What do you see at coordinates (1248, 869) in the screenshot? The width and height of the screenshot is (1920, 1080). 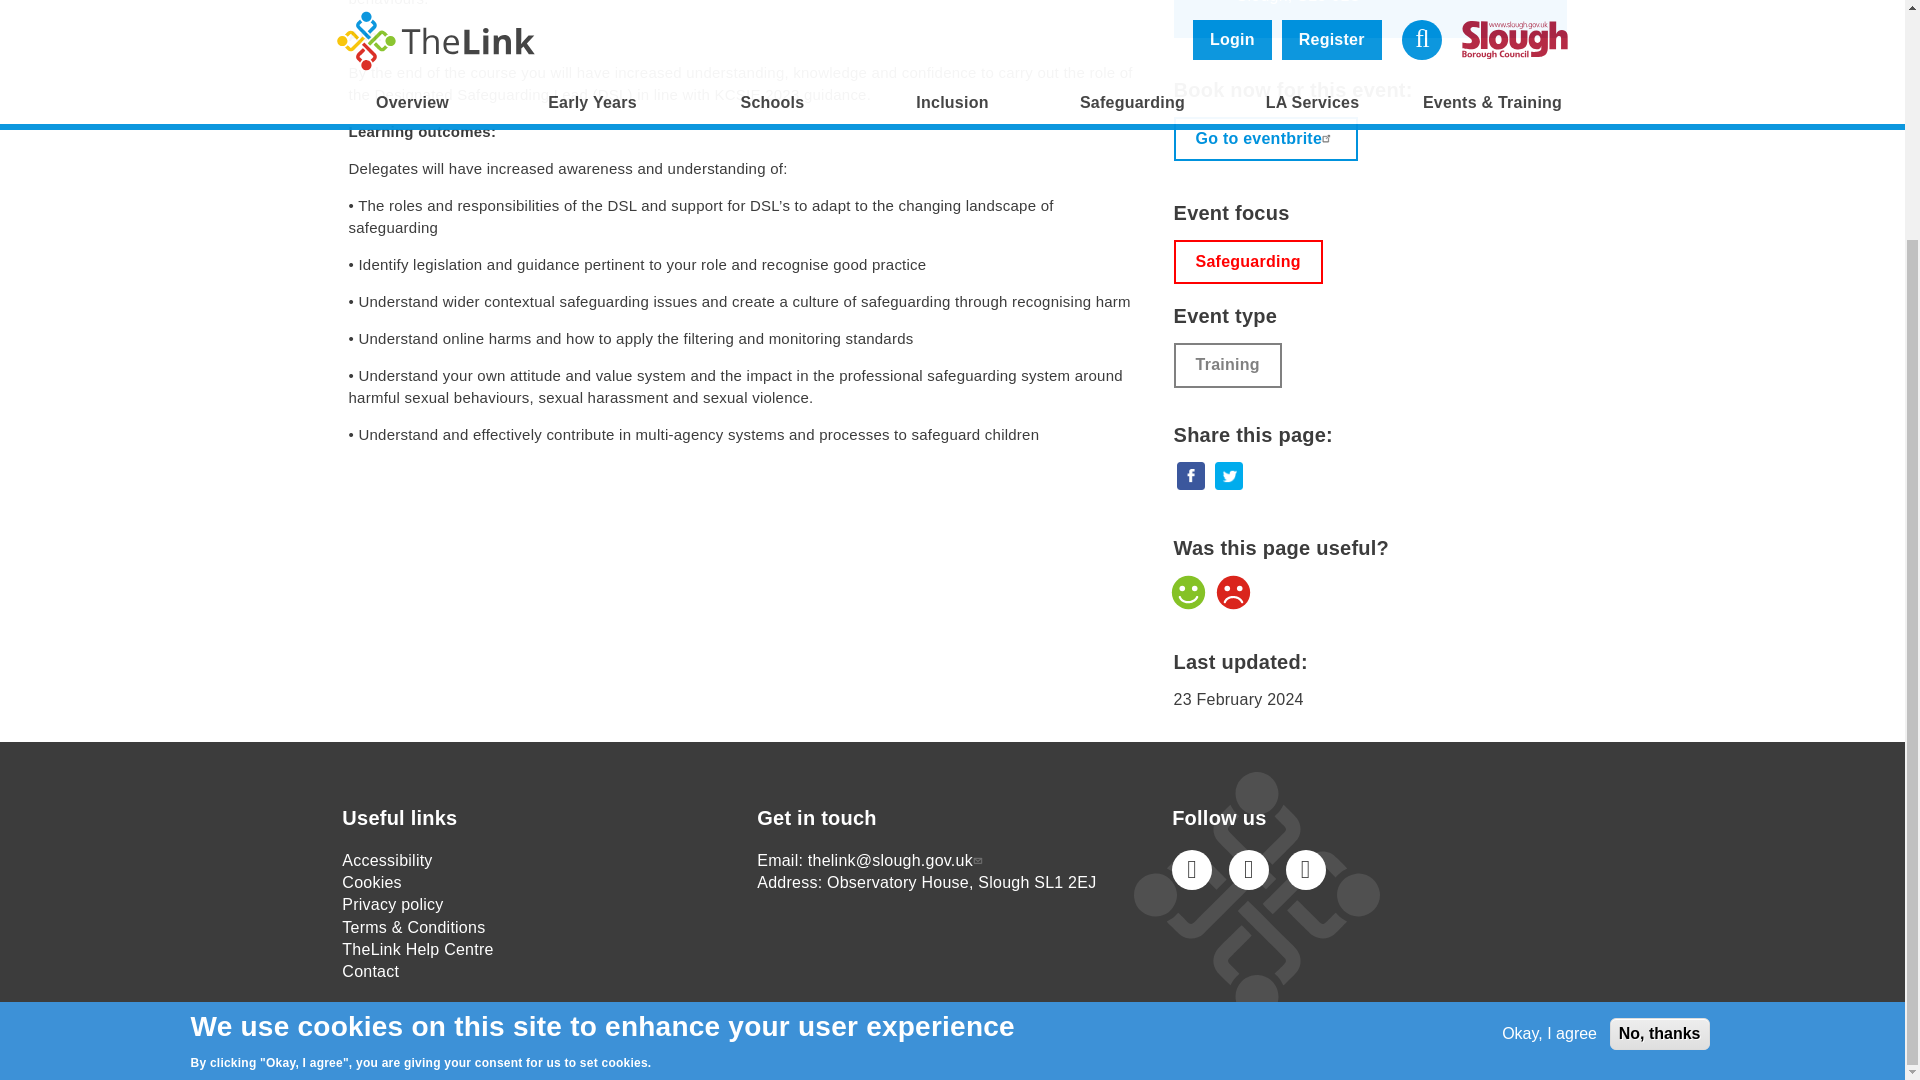 I see `Twitter` at bounding box center [1248, 869].